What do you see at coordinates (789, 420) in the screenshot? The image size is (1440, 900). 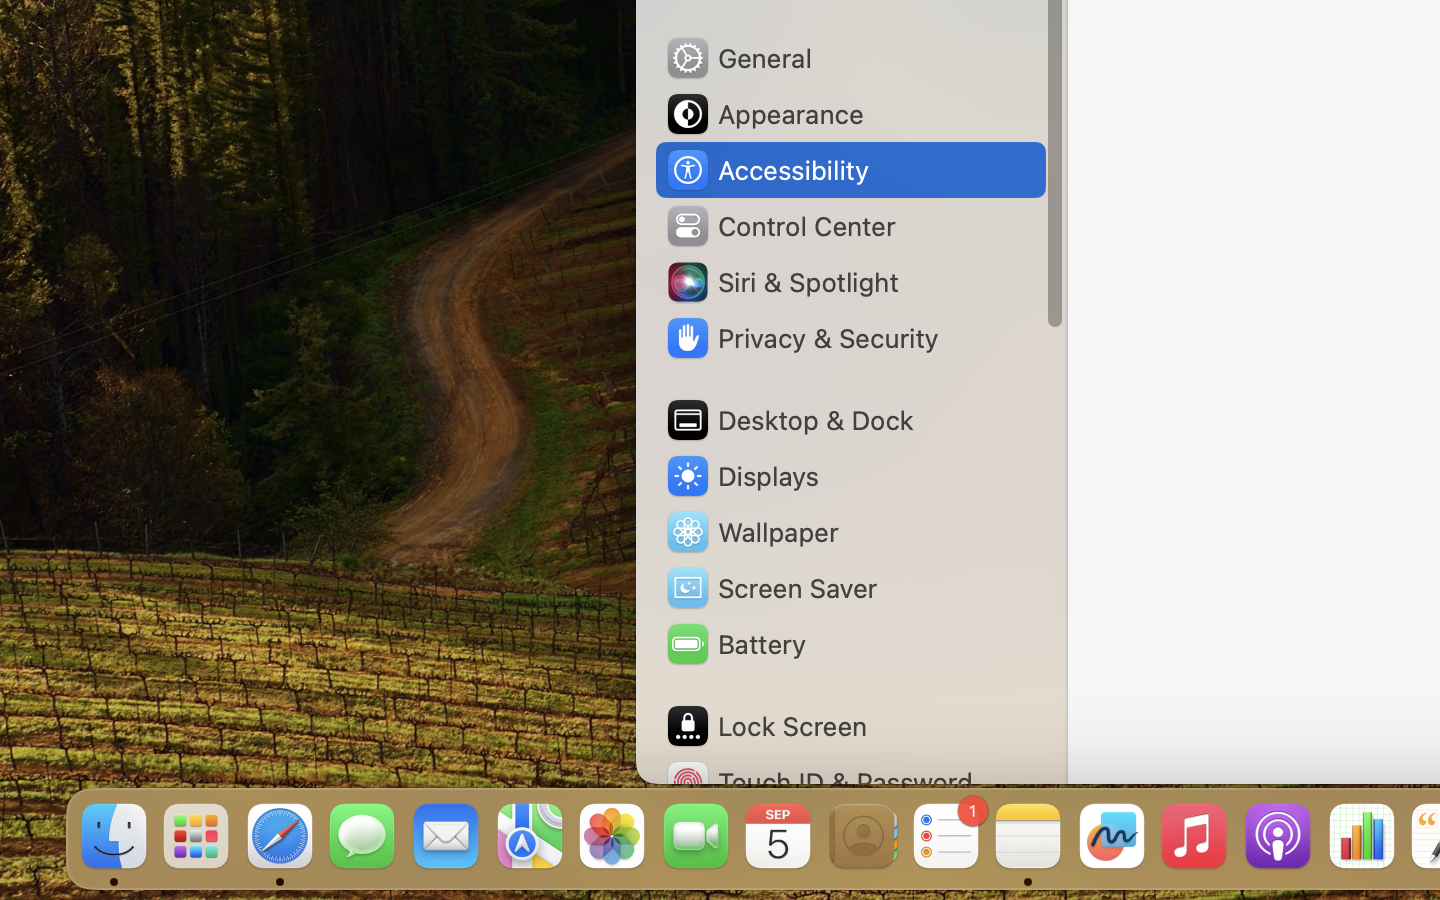 I see `Desktop & Dock` at bounding box center [789, 420].